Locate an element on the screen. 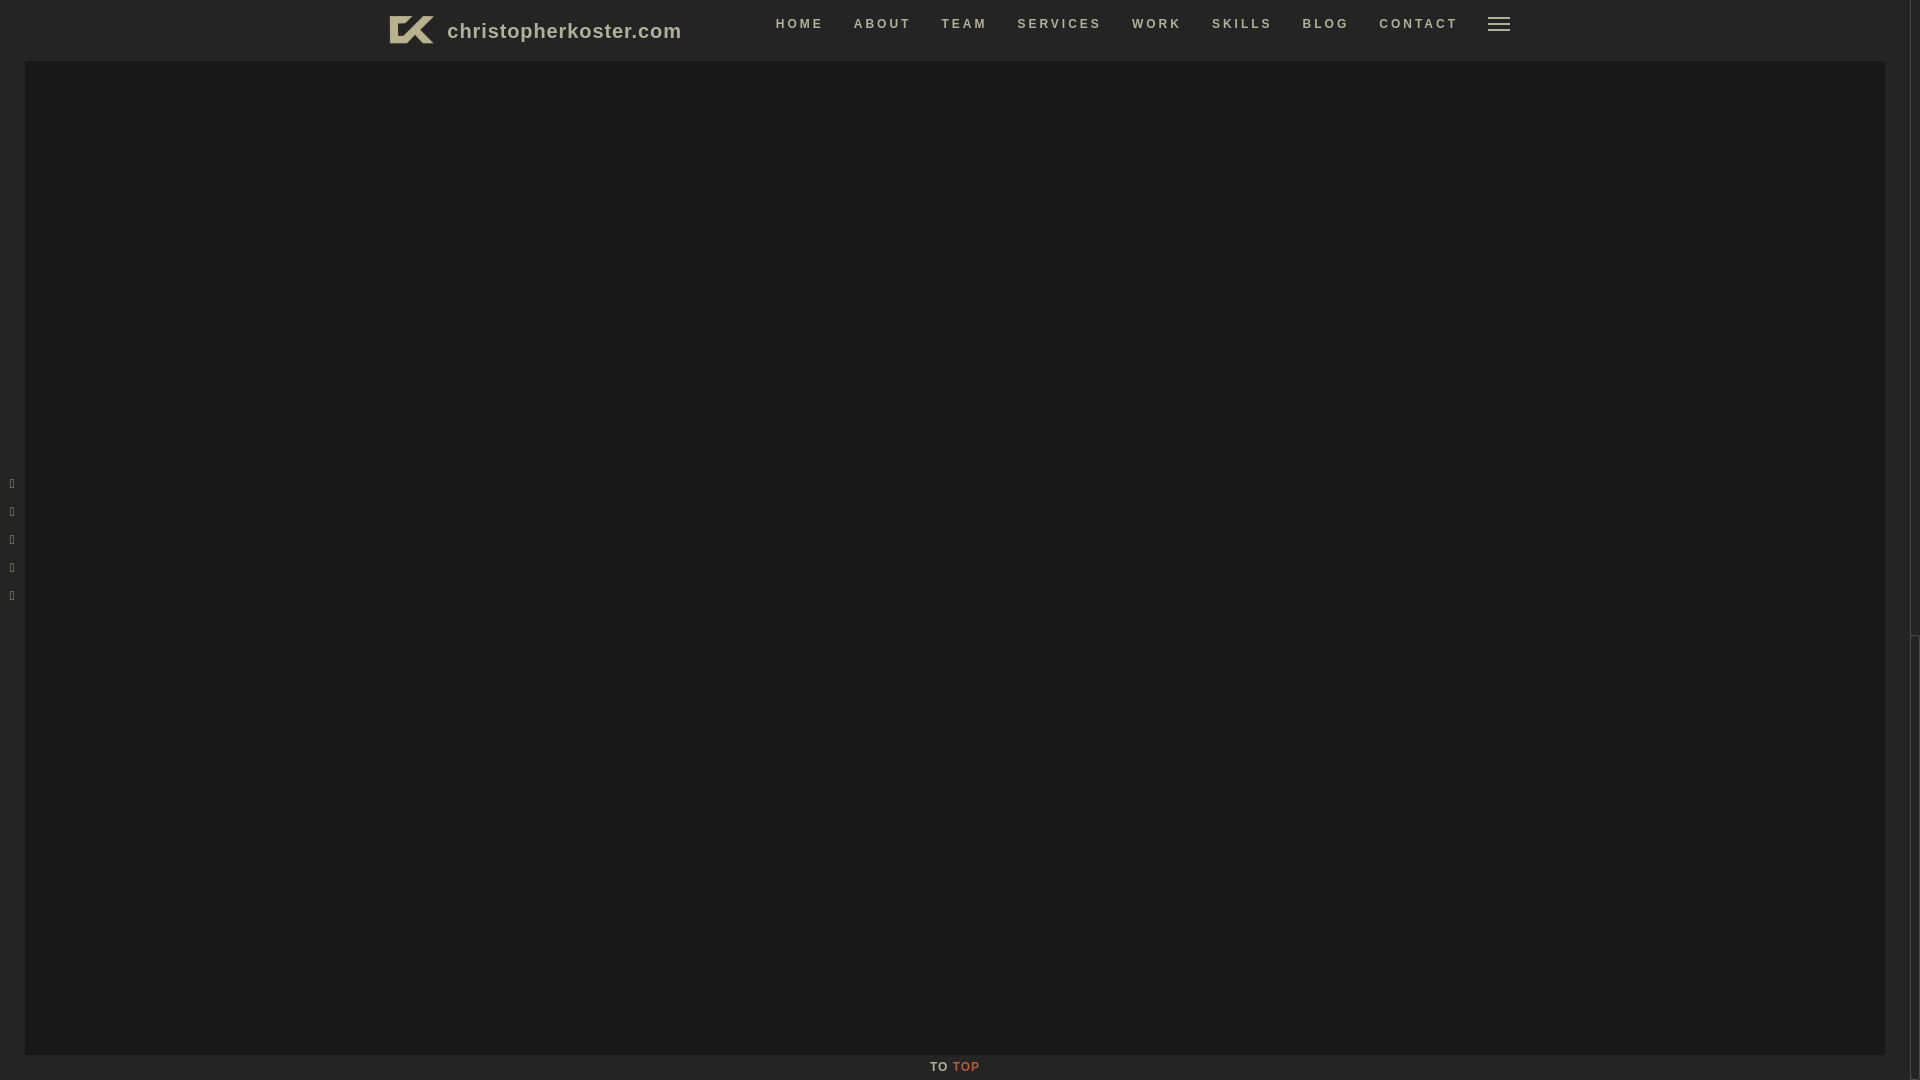 This screenshot has width=1920, height=1080. Saturday is located at coordinates (1452, 186).